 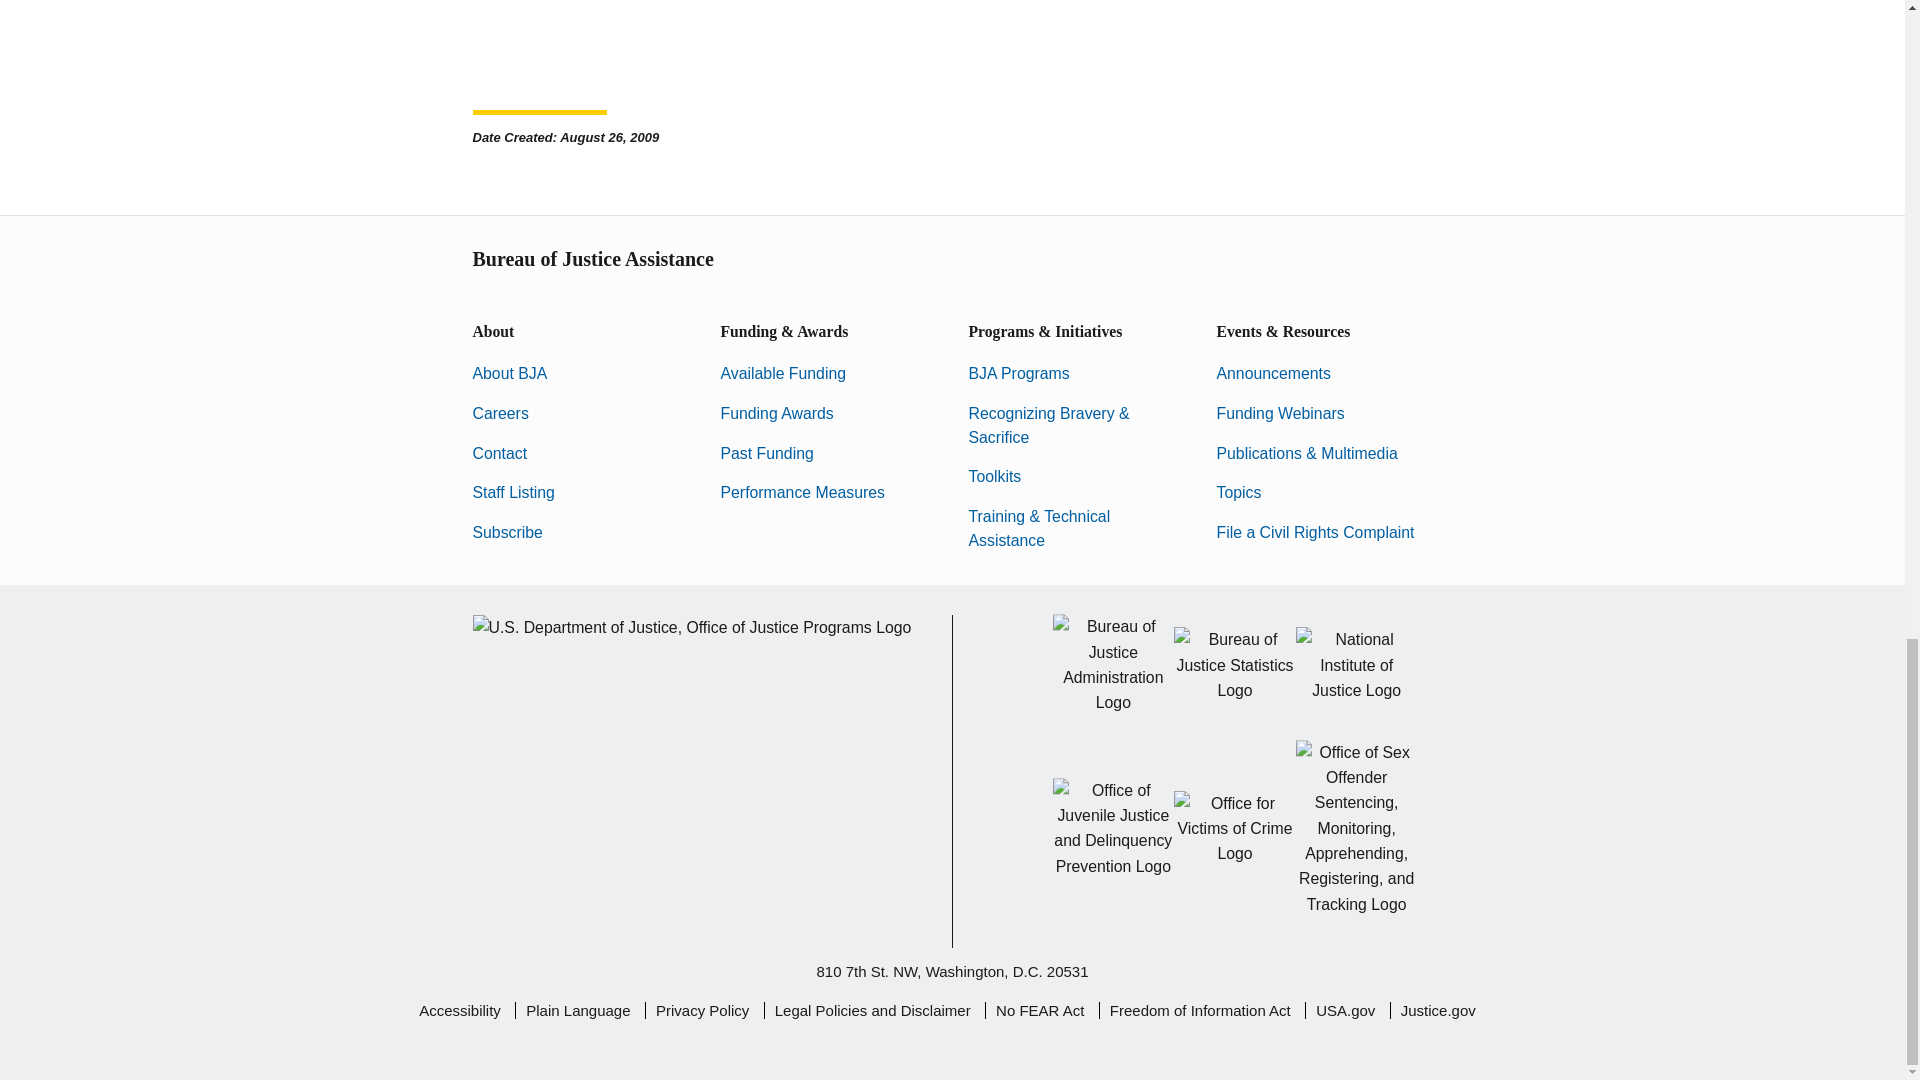 What do you see at coordinates (510, 374) in the screenshot?
I see `About BJA` at bounding box center [510, 374].